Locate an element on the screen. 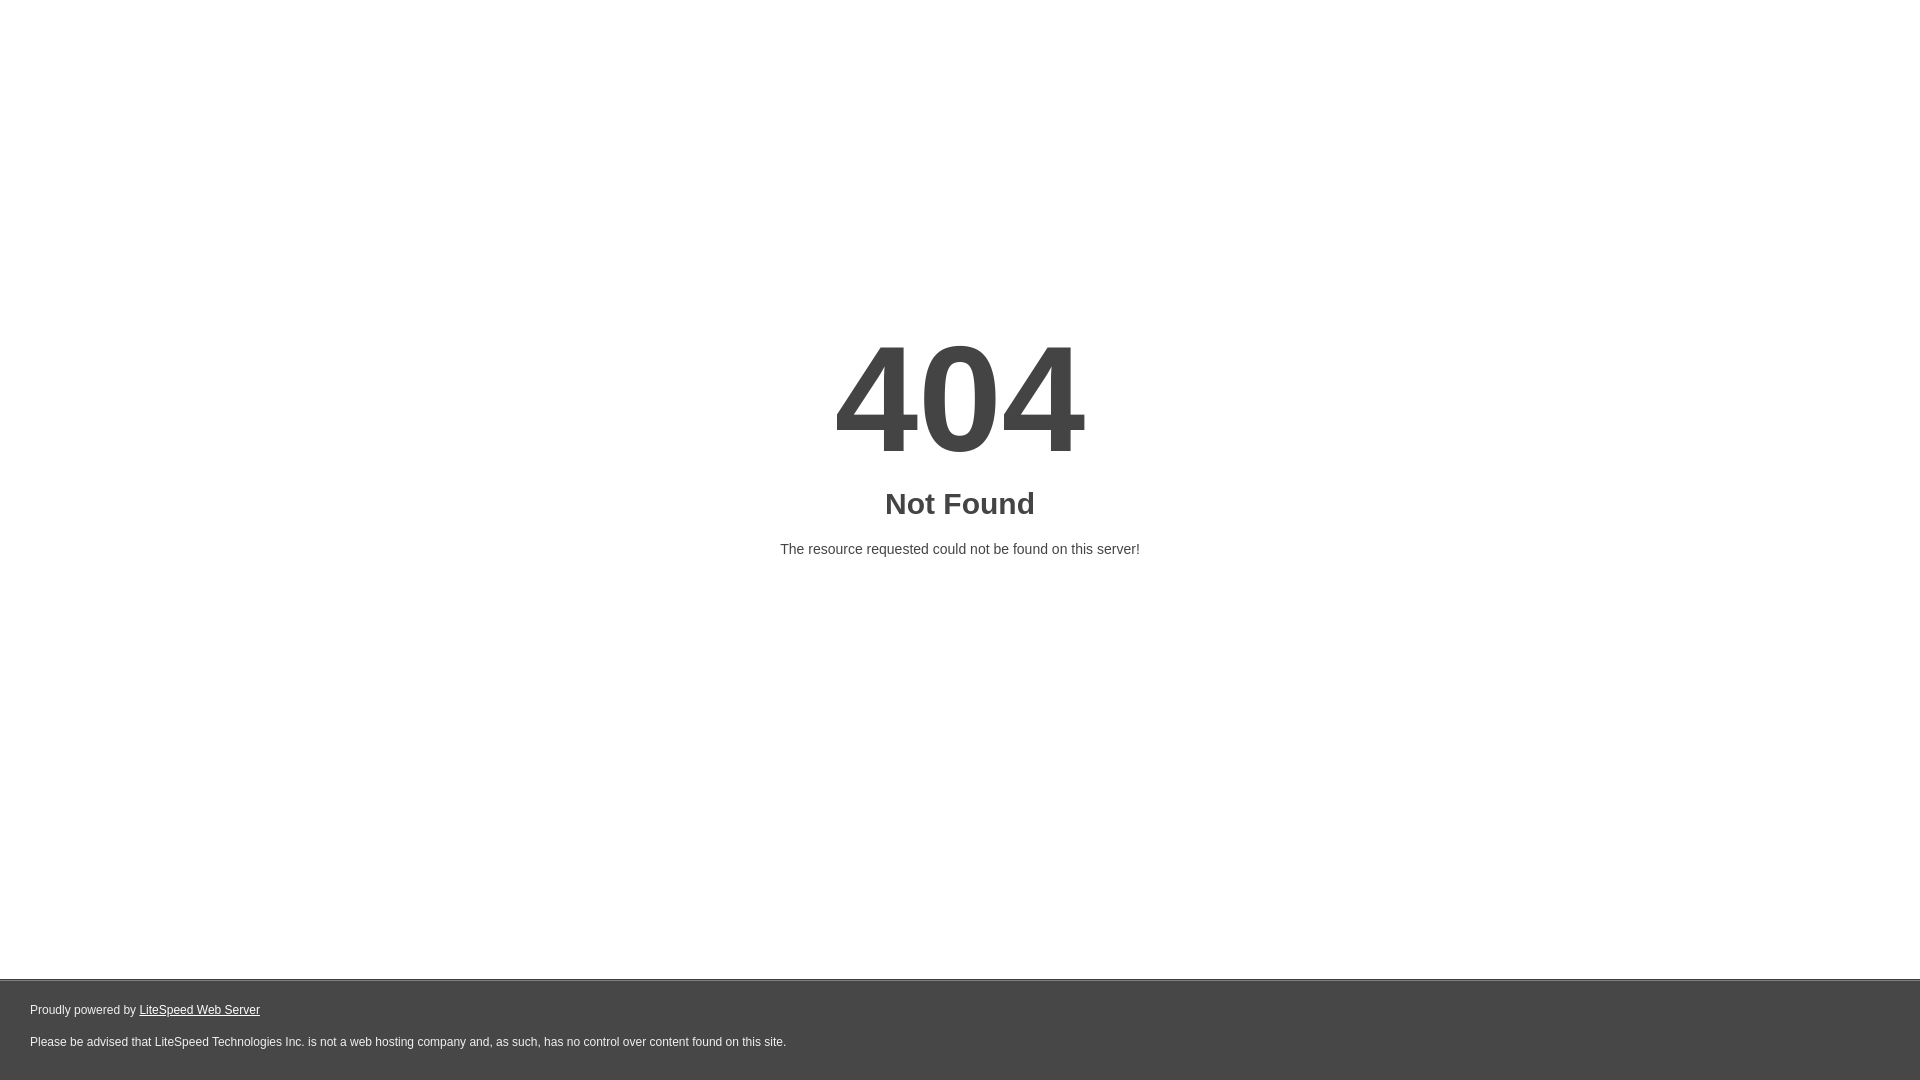 The height and width of the screenshot is (1080, 1920). LiteSpeed Web Server is located at coordinates (200, 1010).